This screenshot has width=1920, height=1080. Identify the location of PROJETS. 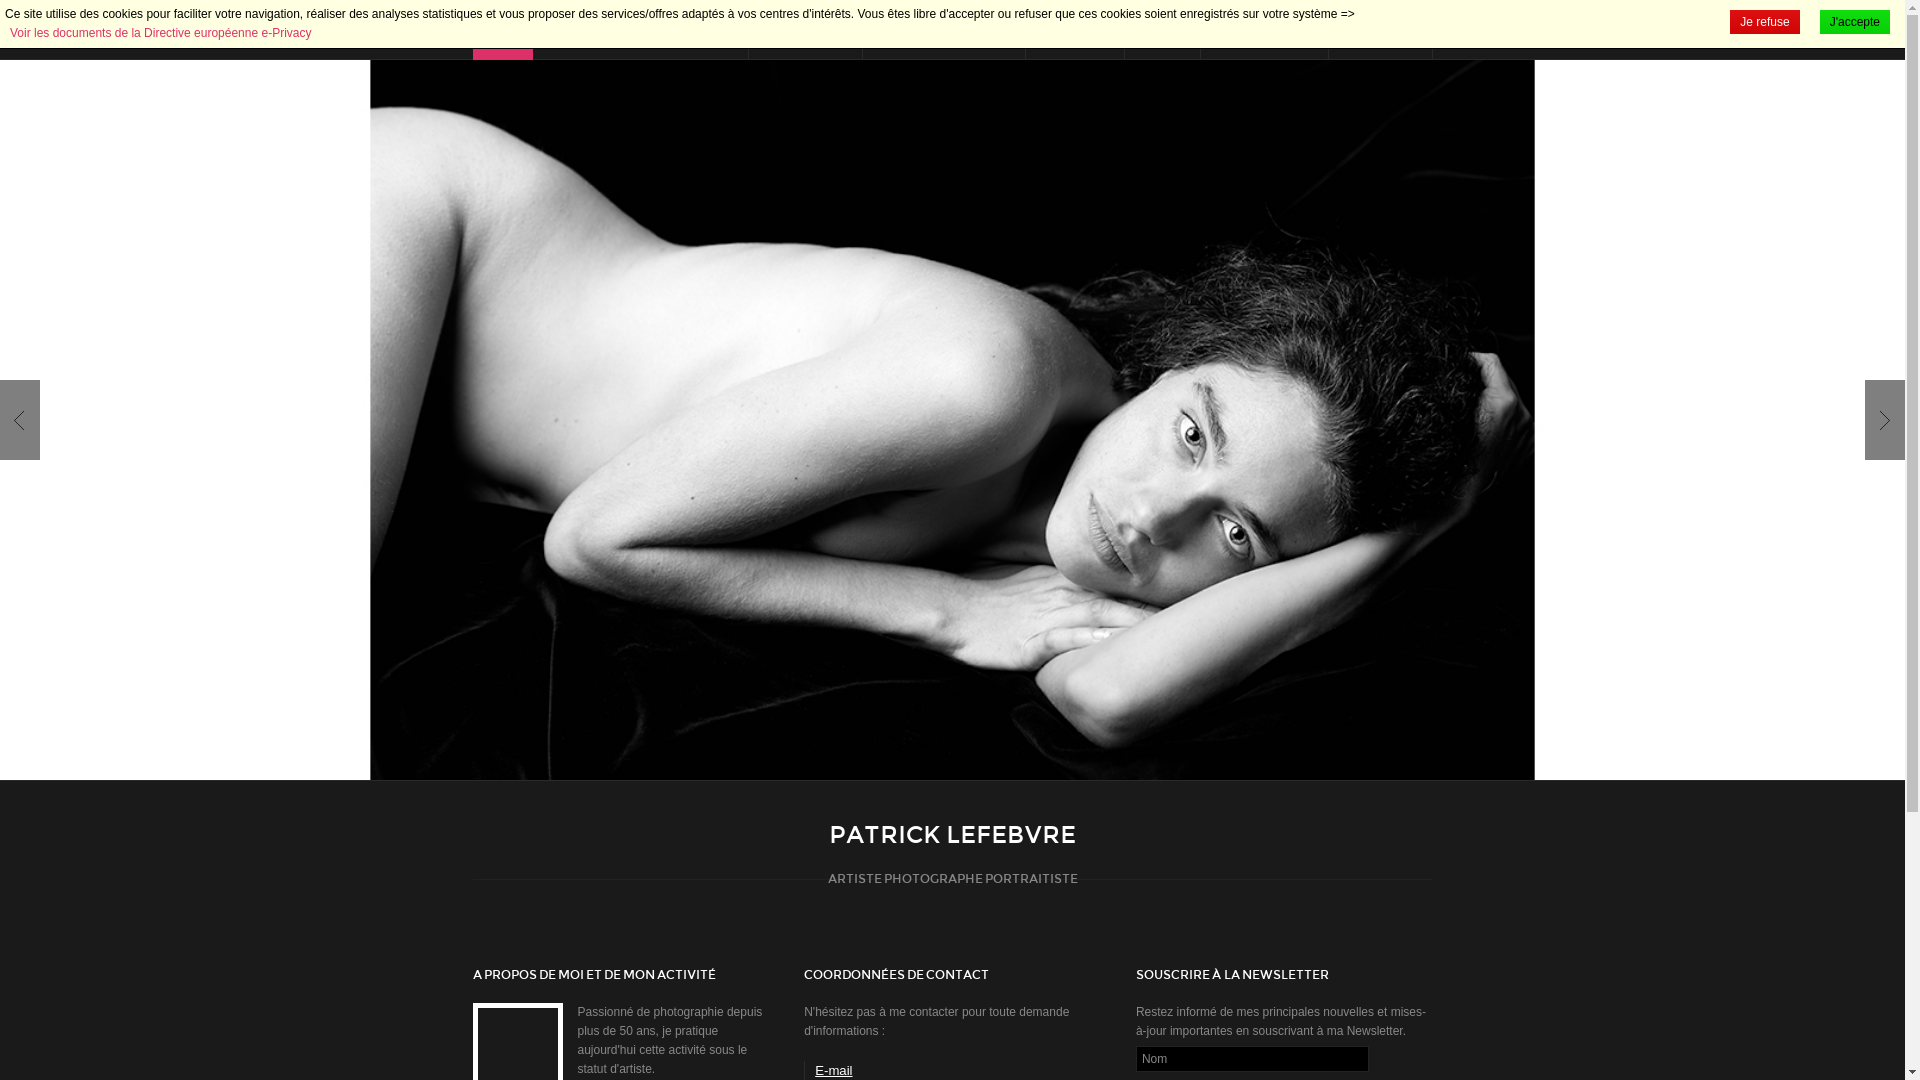
(1075, 30).